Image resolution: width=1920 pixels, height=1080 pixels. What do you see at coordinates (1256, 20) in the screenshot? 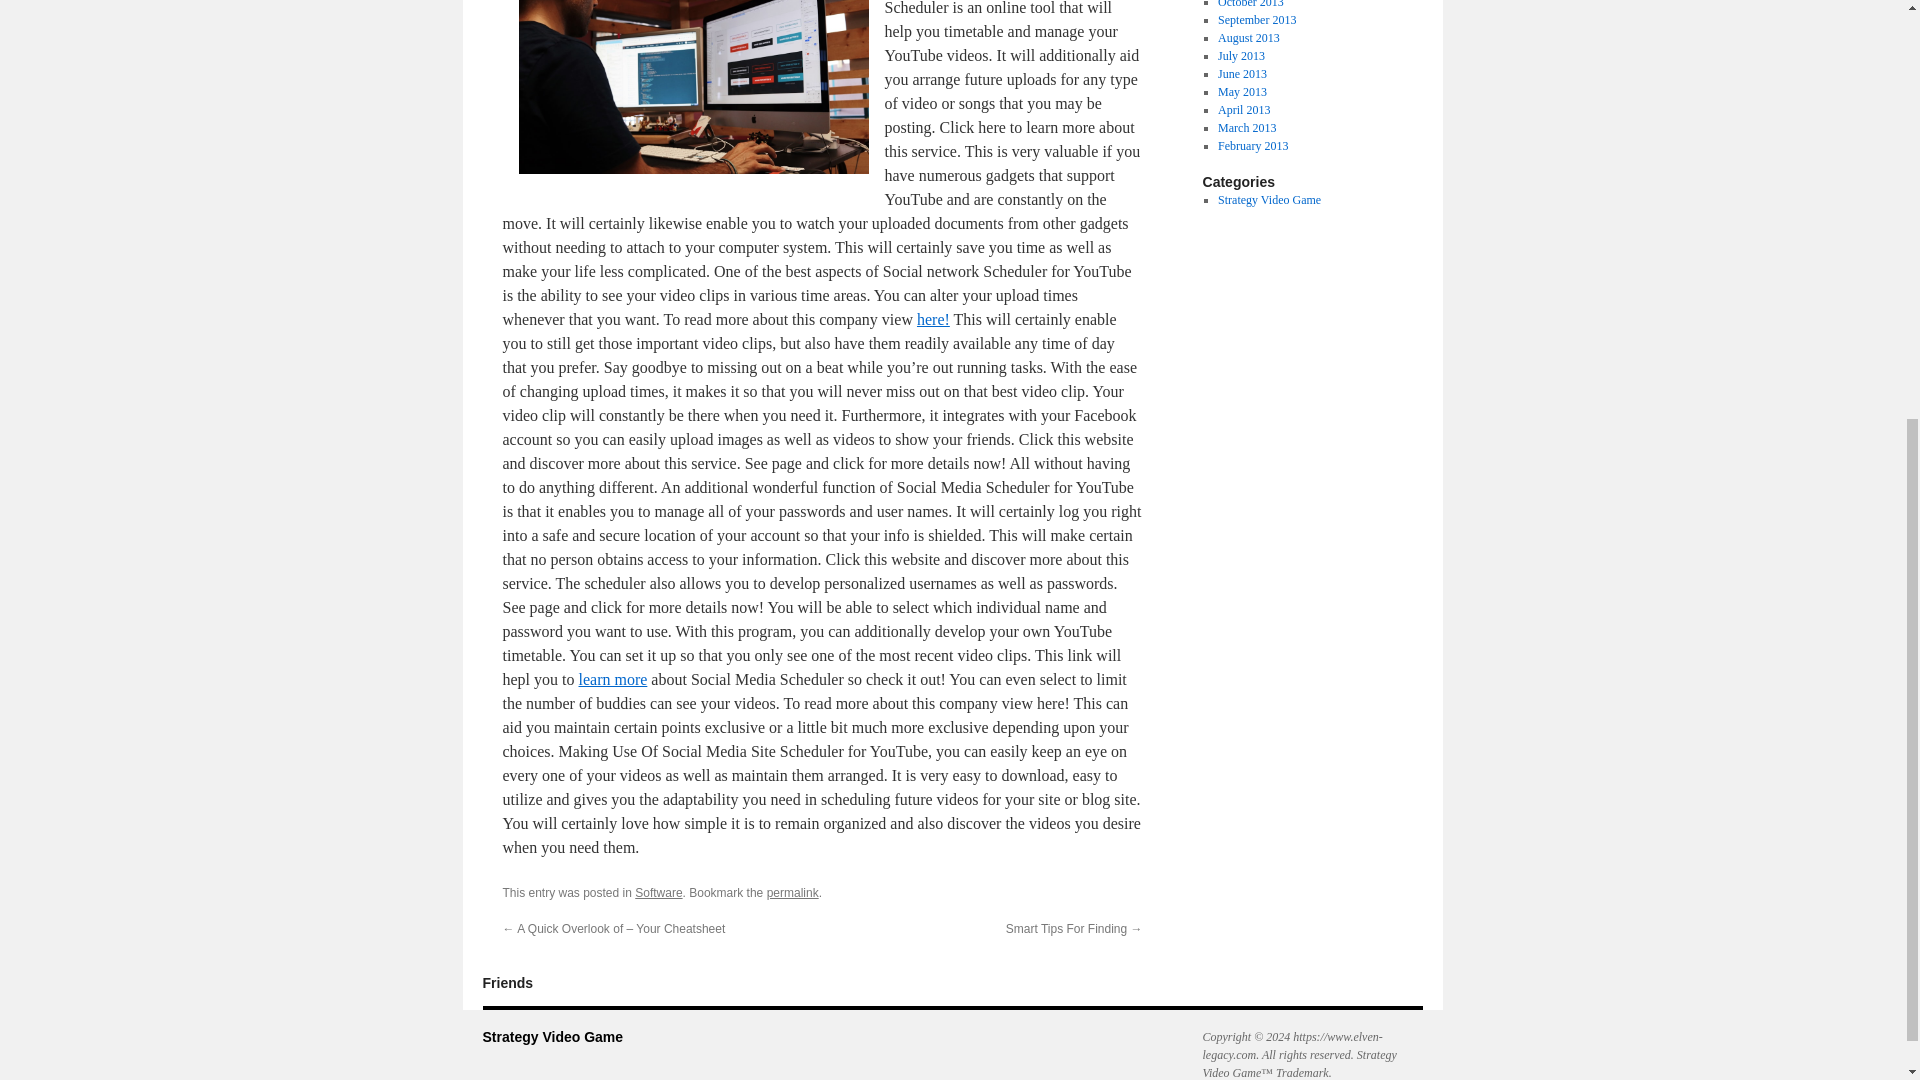
I see `September 2013` at bounding box center [1256, 20].